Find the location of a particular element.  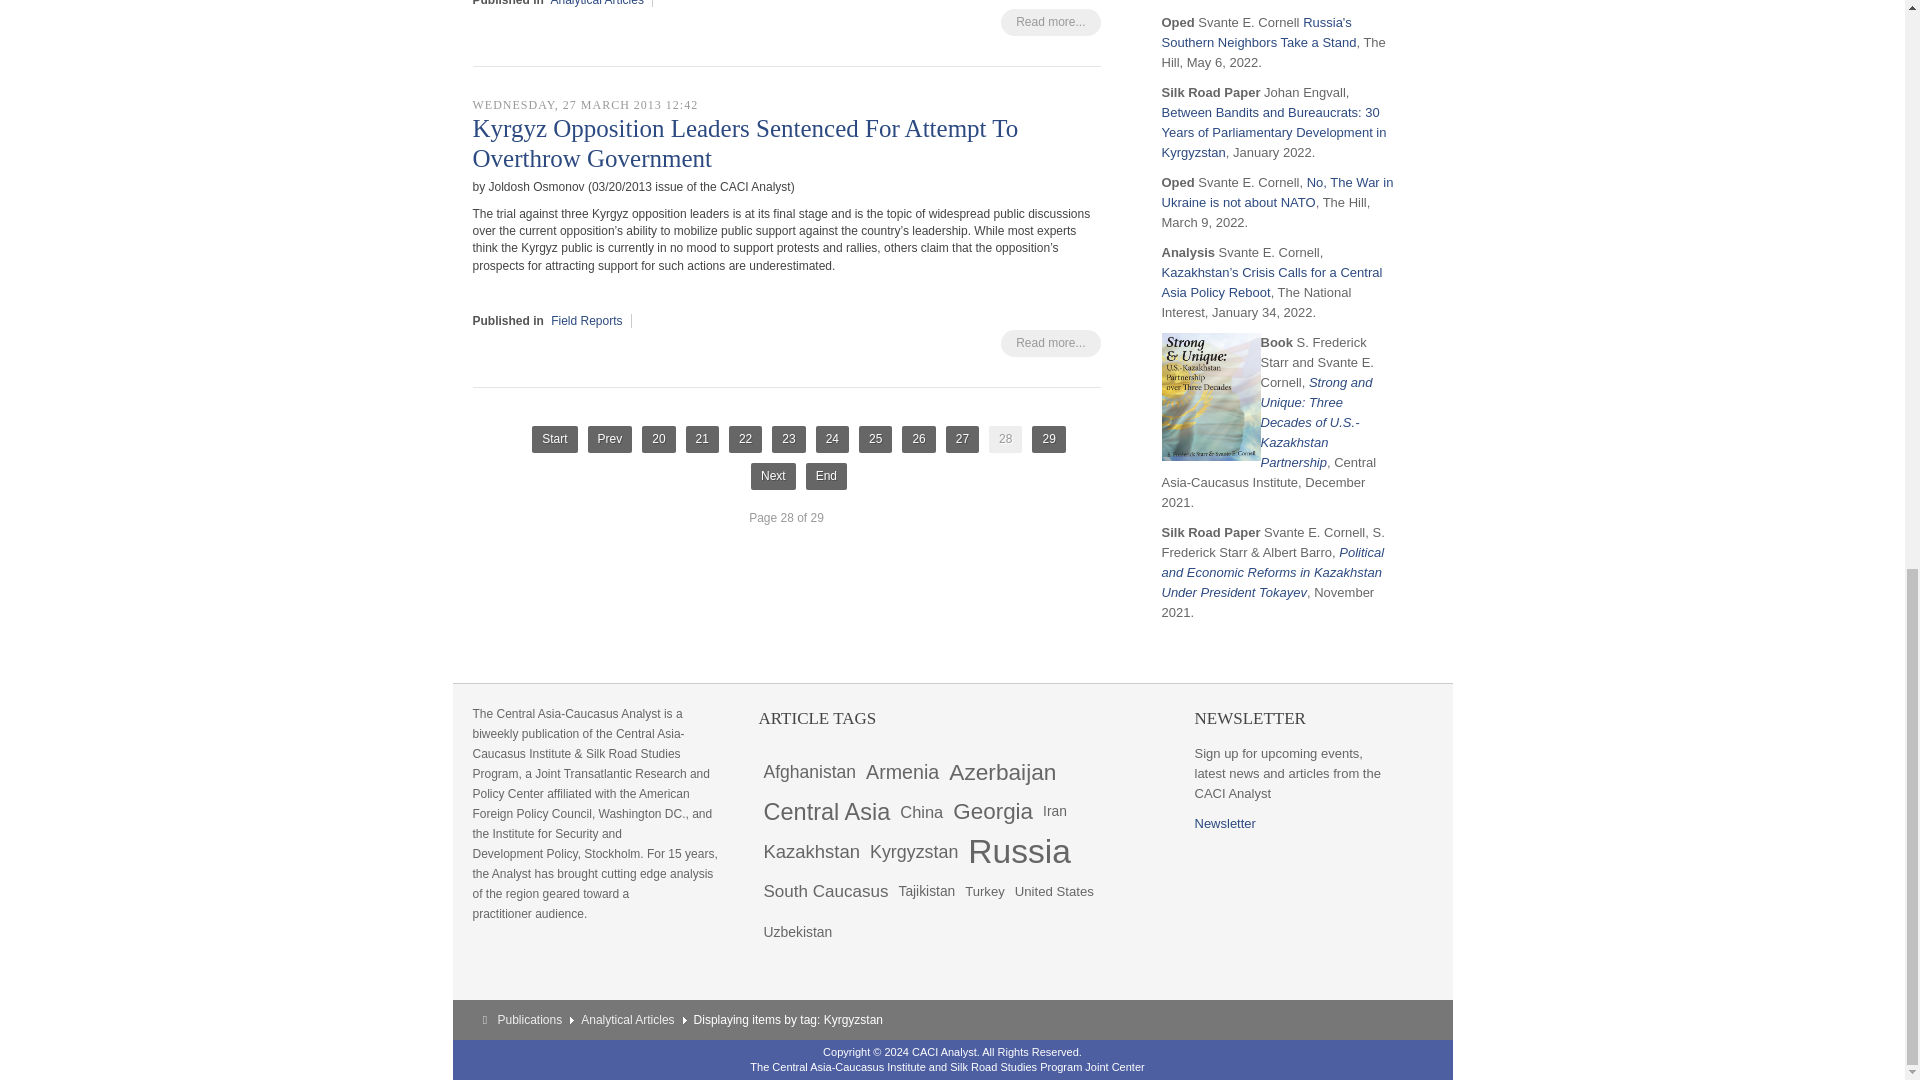

20 is located at coordinates (658, 438).